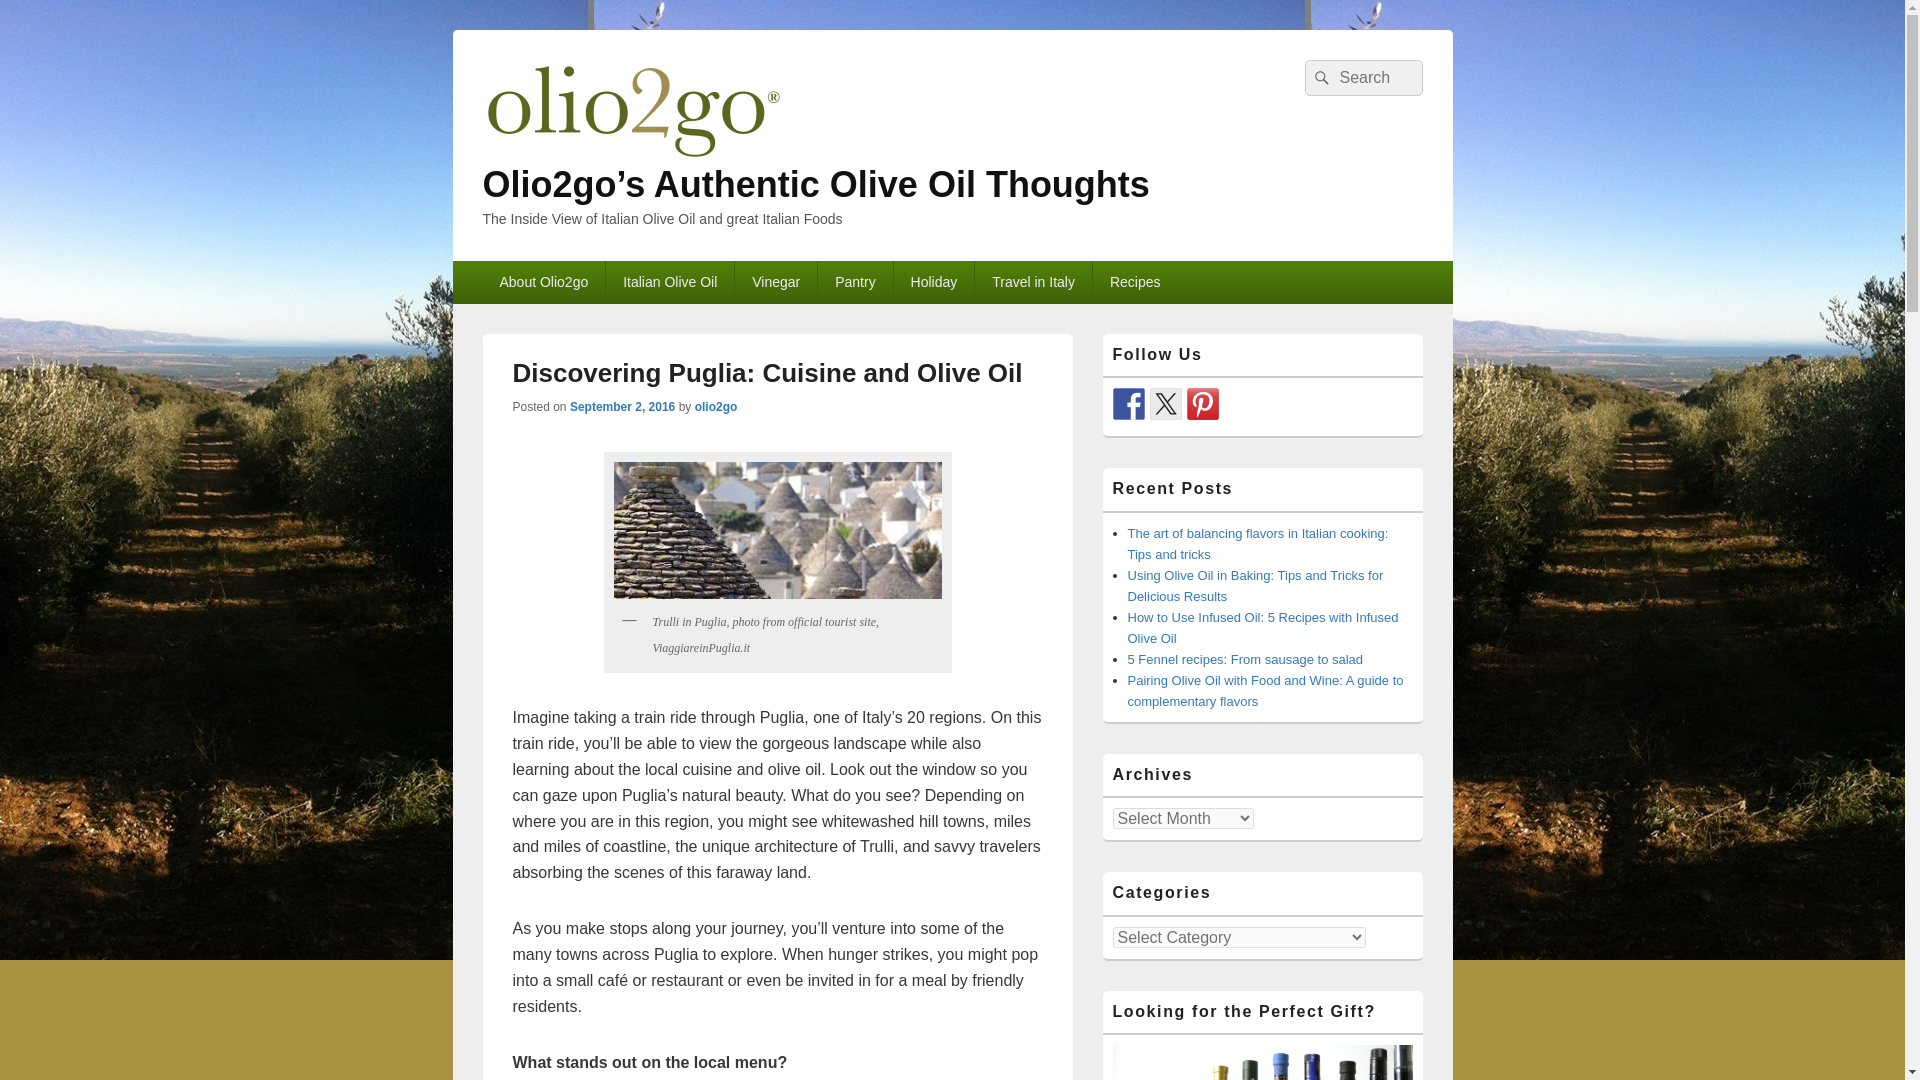  What do you see at coordinates (622, 406) in the screenshot?
I see `September 2, 2016` at bounding box center [622, 406].